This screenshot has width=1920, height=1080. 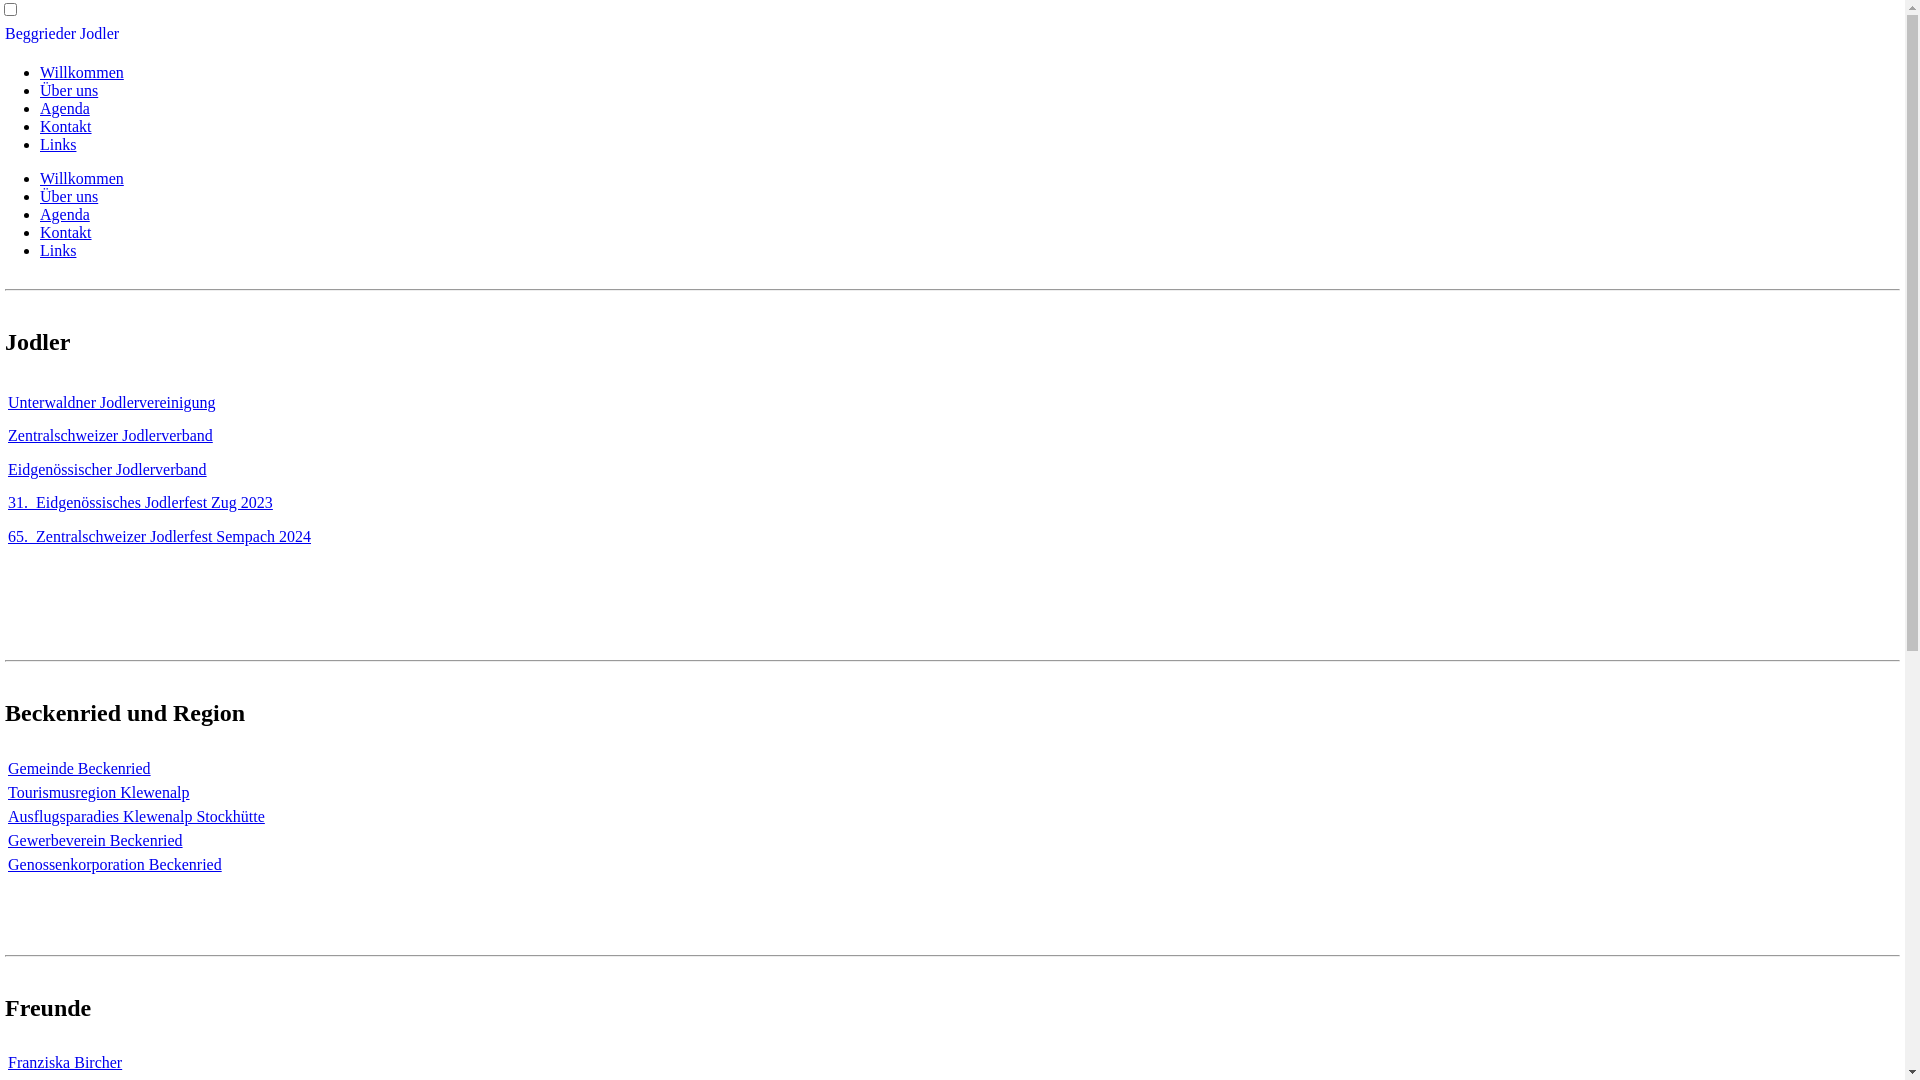 What do you see at coordinates (82, 178) in the screenshot?
I see `Willkommen` at bounding box center [82, 178].